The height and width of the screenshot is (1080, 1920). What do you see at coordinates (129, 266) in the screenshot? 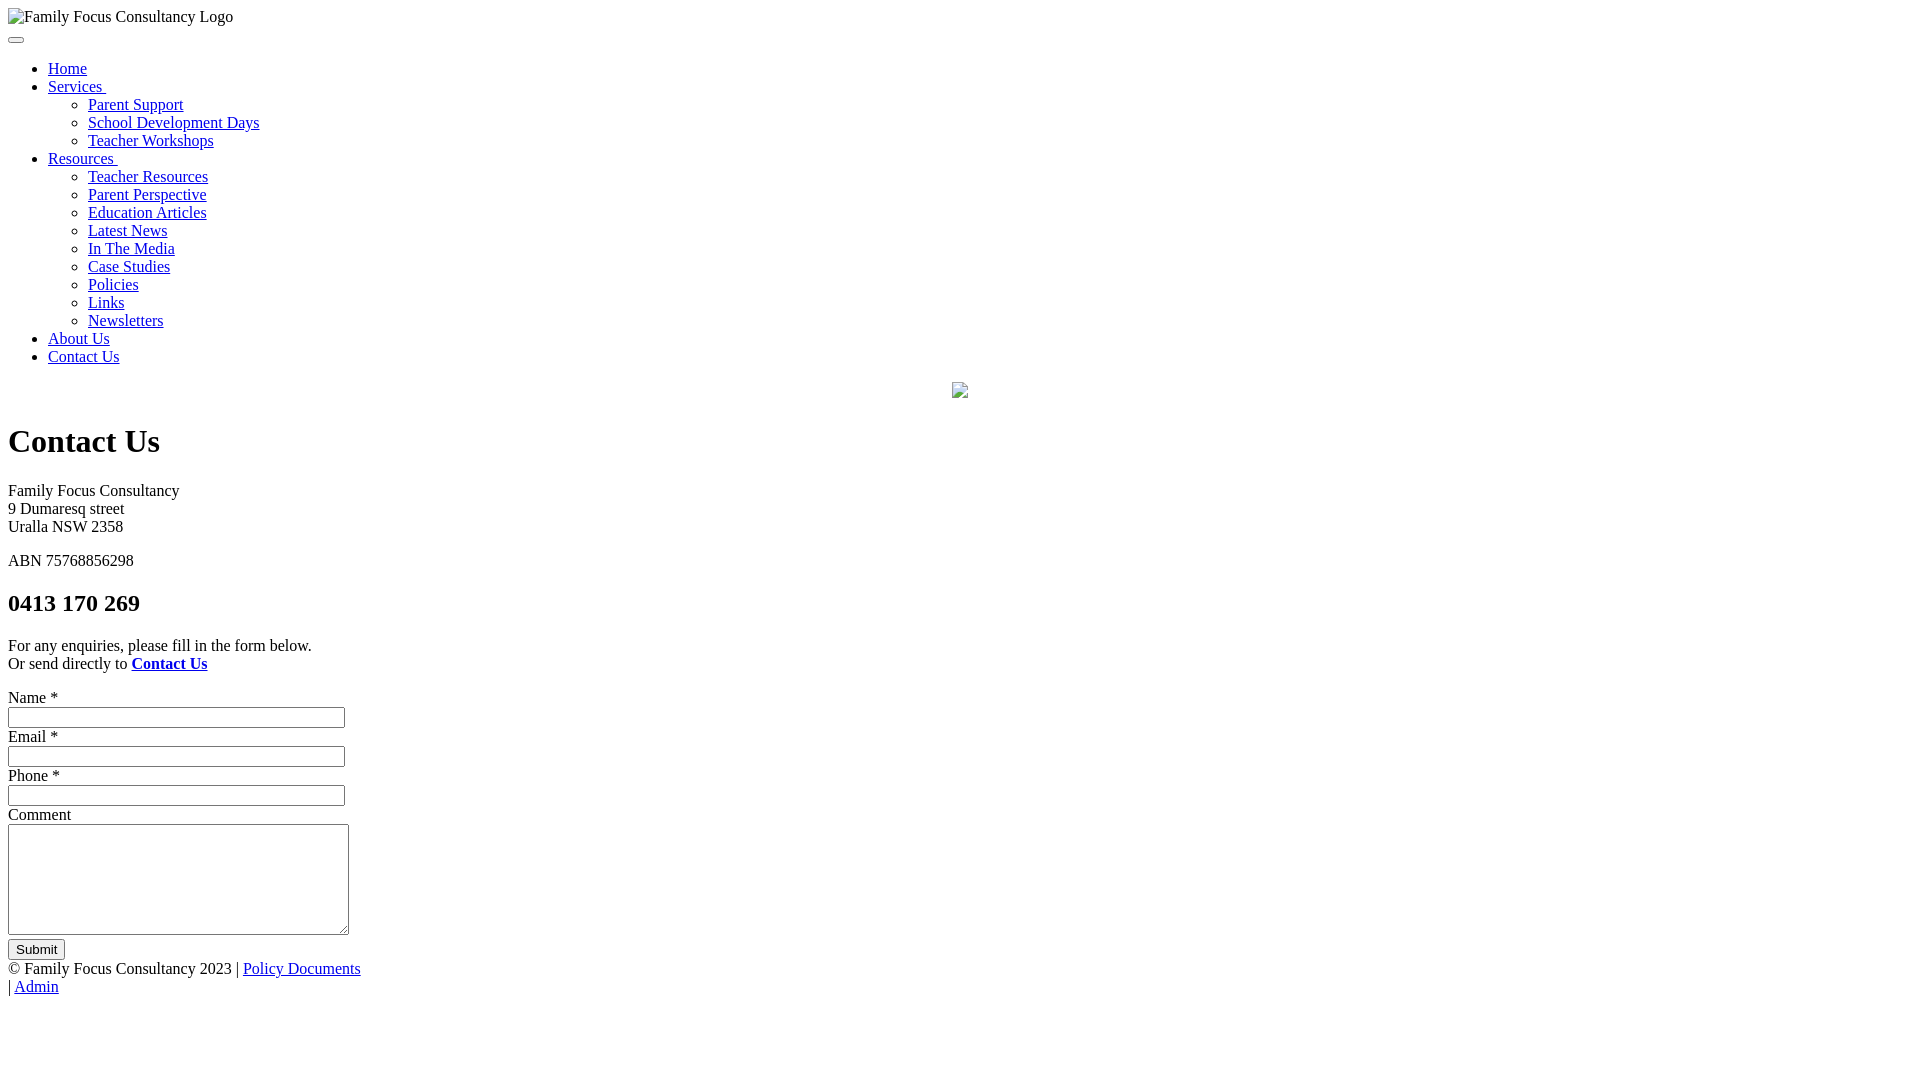
I see `Case Studies` at bounding box center [129, 266].